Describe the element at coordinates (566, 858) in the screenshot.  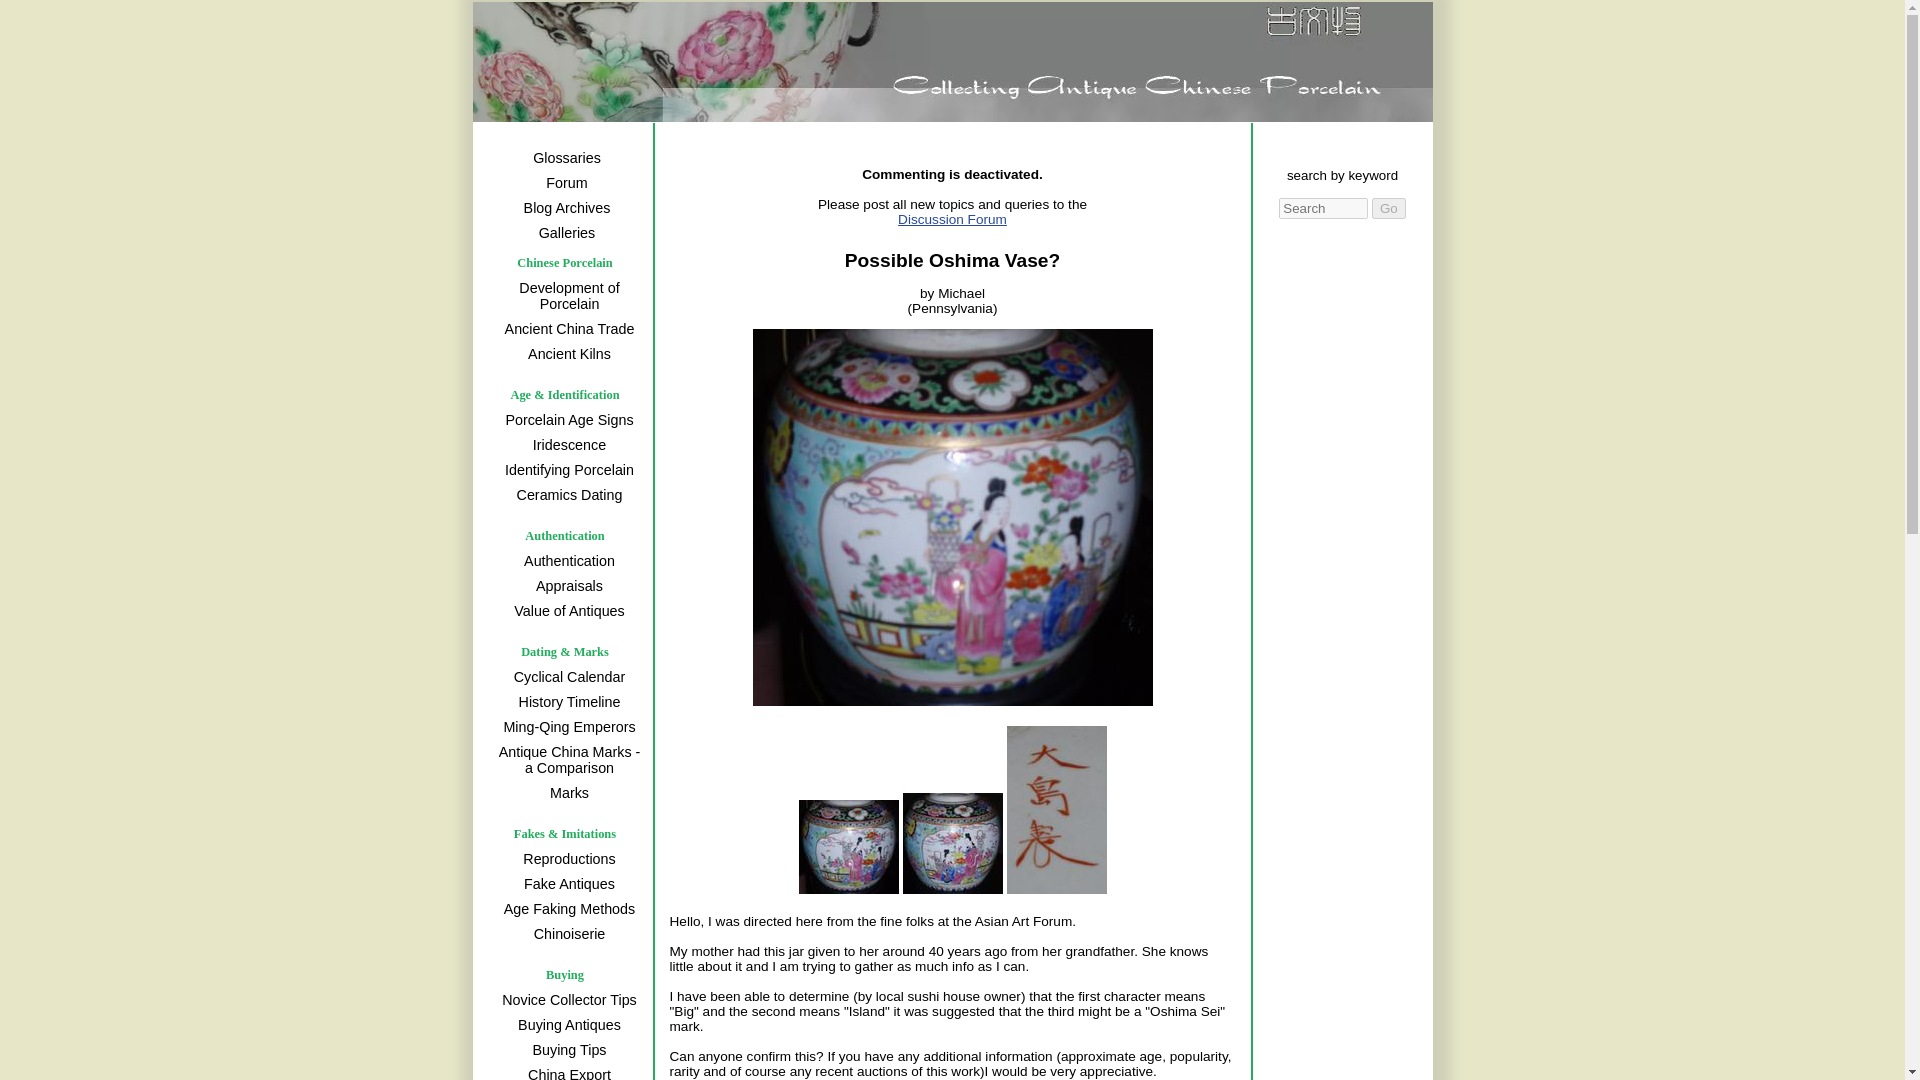
I see `Reproductions` at that location.